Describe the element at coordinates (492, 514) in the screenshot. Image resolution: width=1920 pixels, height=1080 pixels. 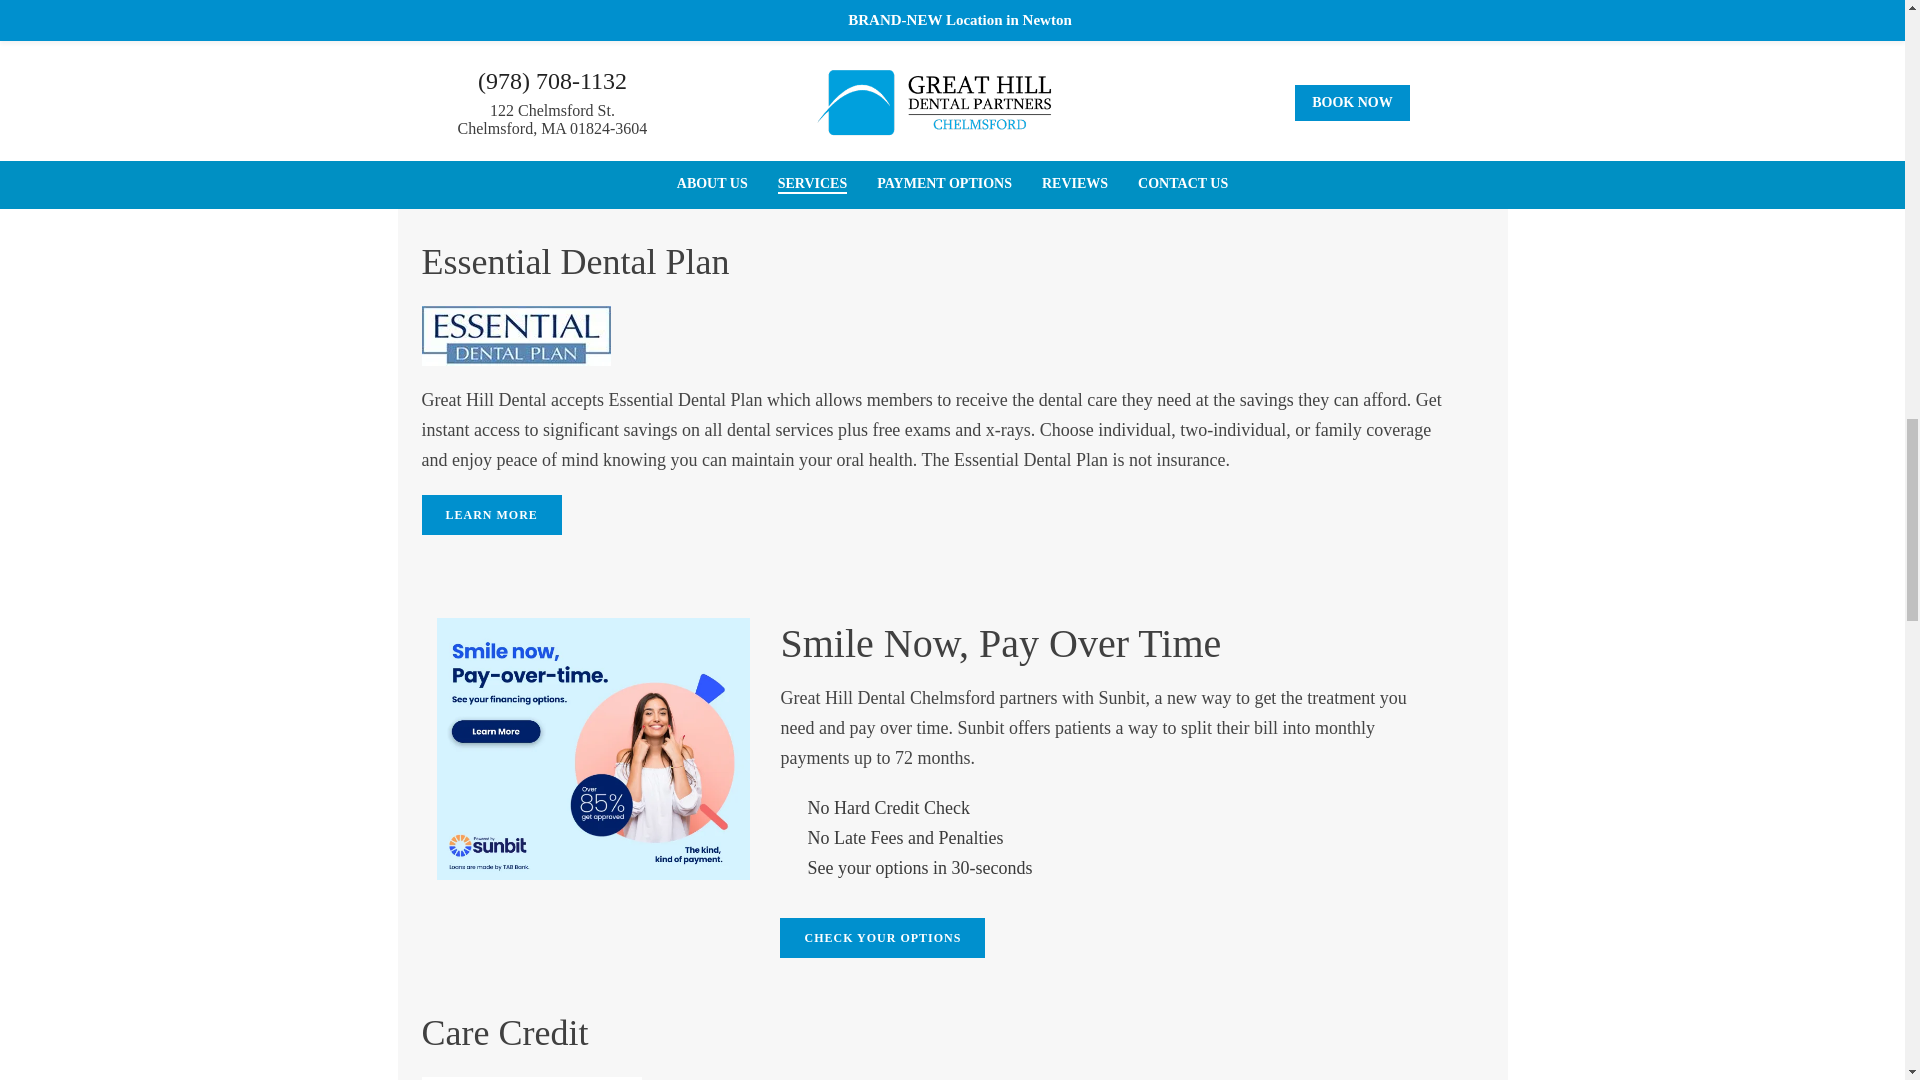
I see `LEARN MORE` at that location.